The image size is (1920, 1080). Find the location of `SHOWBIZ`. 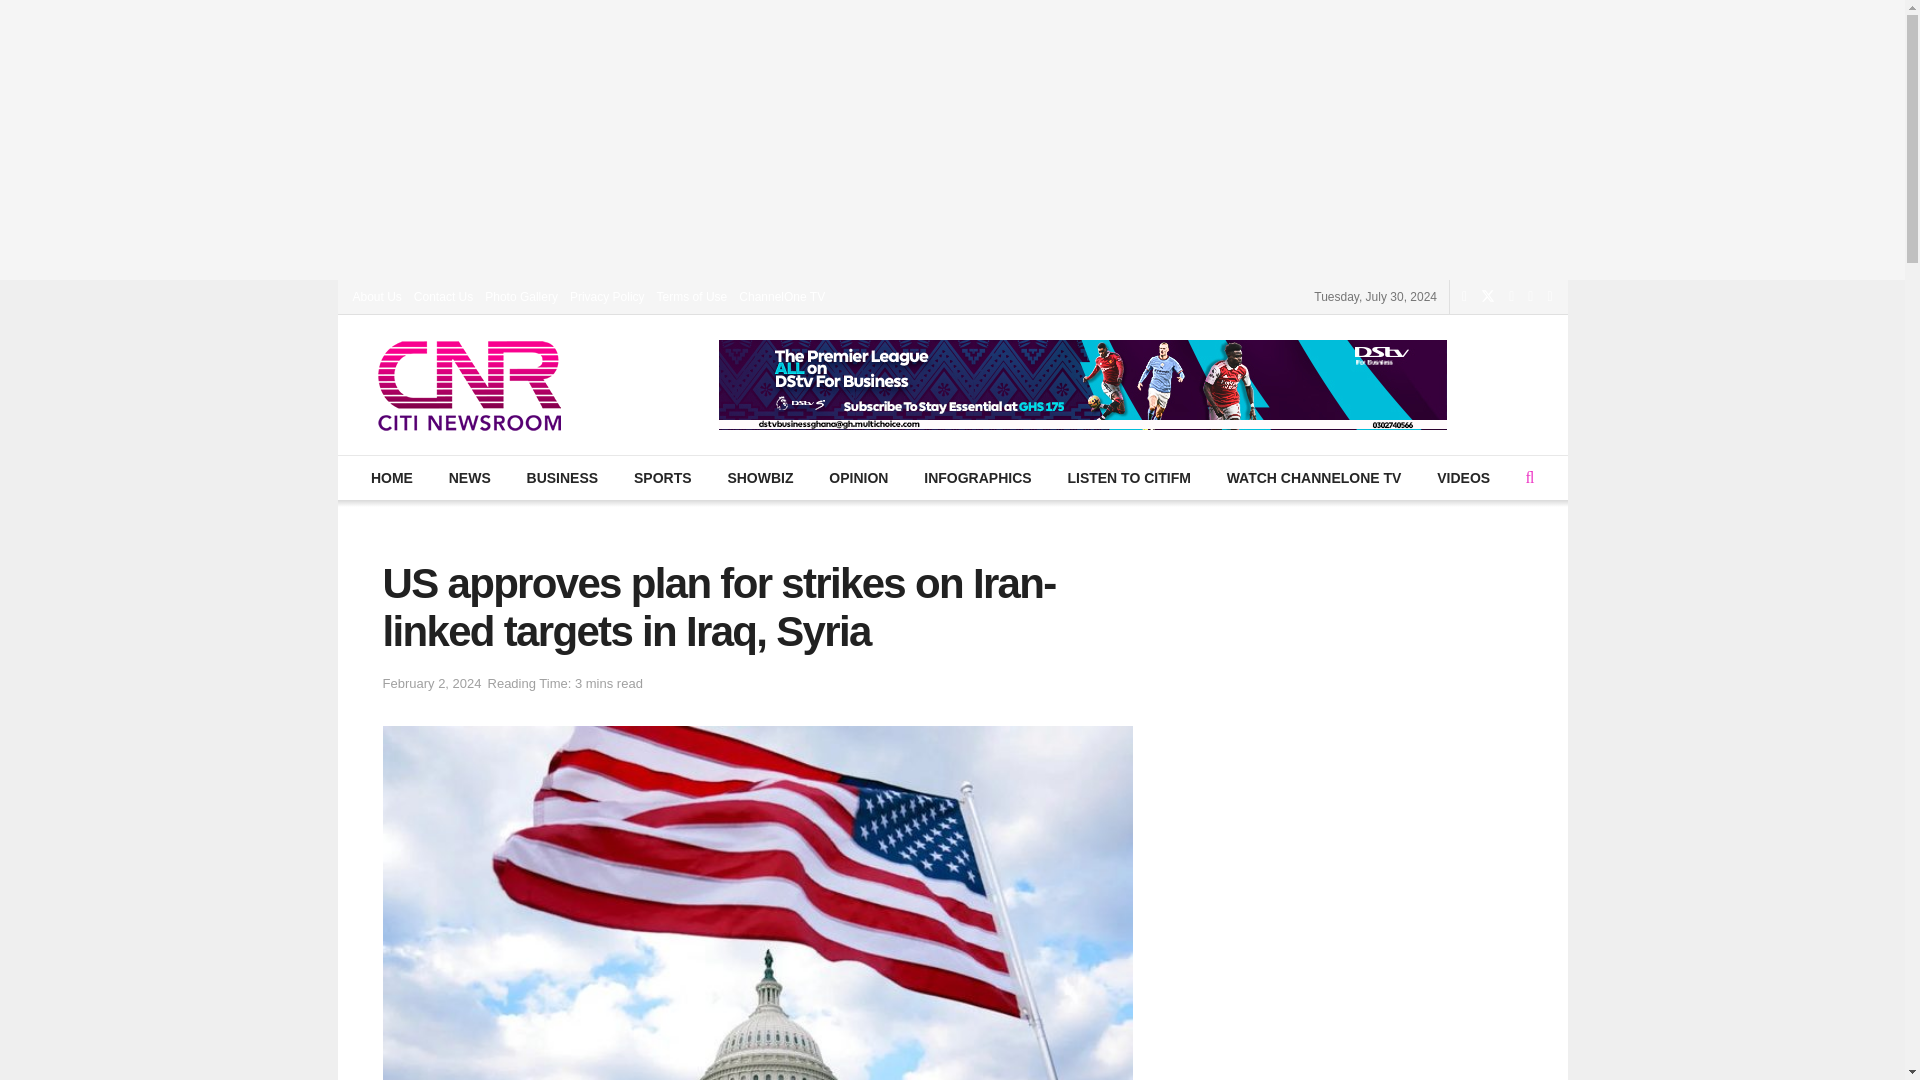

SHOWBIZ is located at coordinates (760, 478).